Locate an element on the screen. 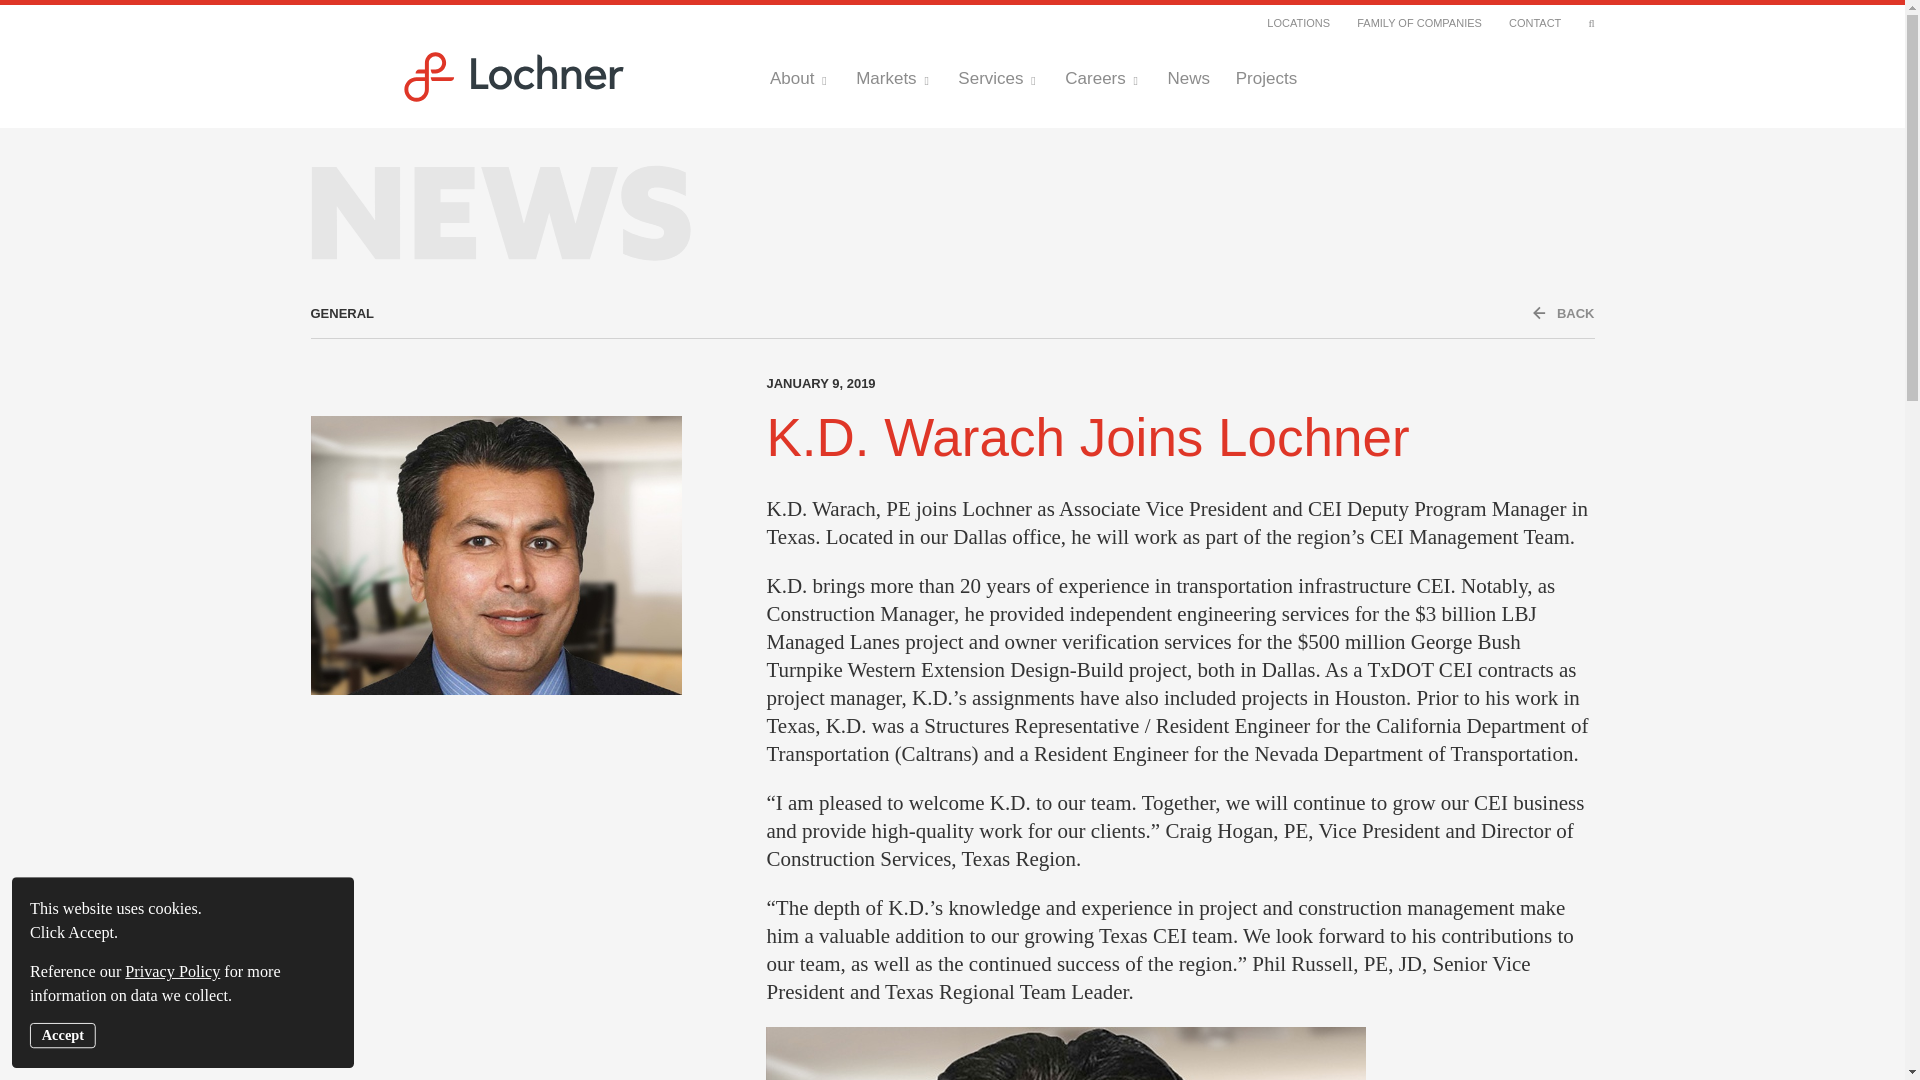  Markets is located at coordinates (894, 78).